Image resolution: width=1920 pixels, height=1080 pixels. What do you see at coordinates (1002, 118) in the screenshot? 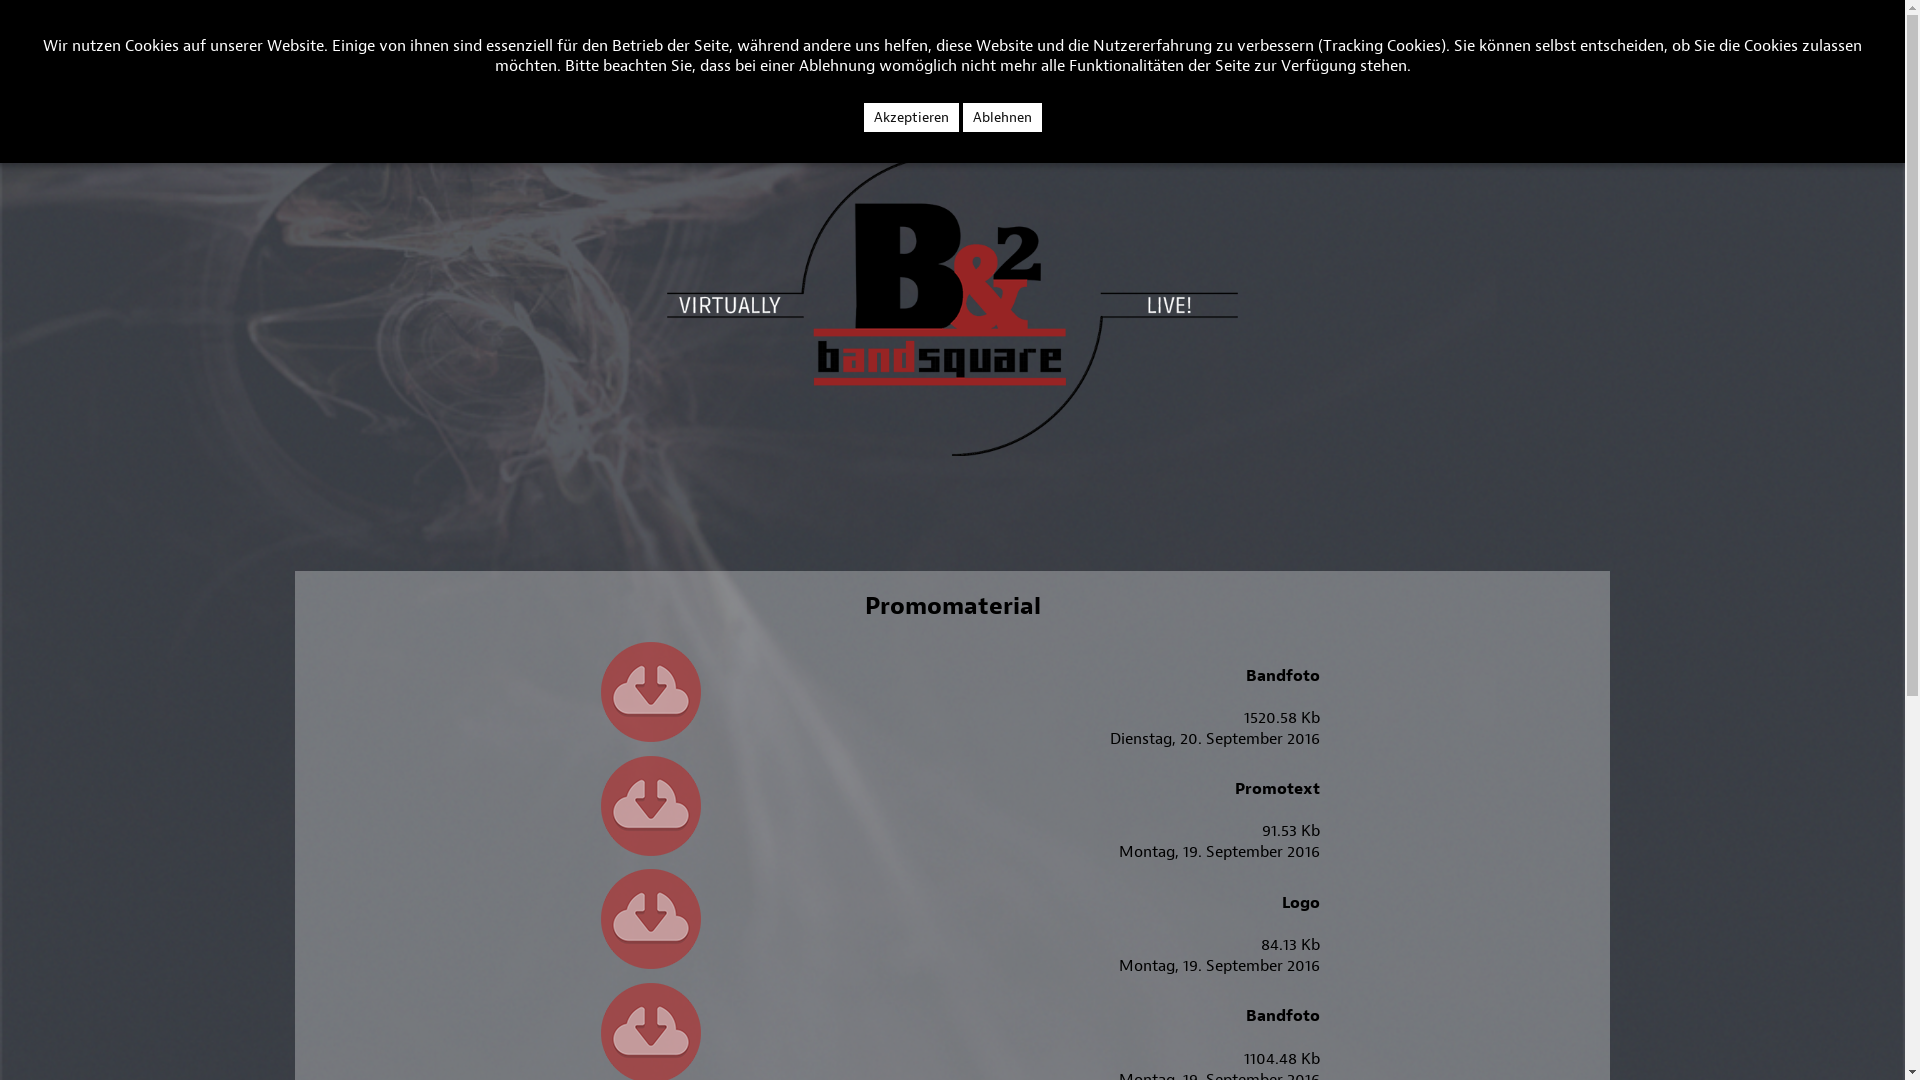
I see `Ablehnen` at bounding box center [1002, 118].